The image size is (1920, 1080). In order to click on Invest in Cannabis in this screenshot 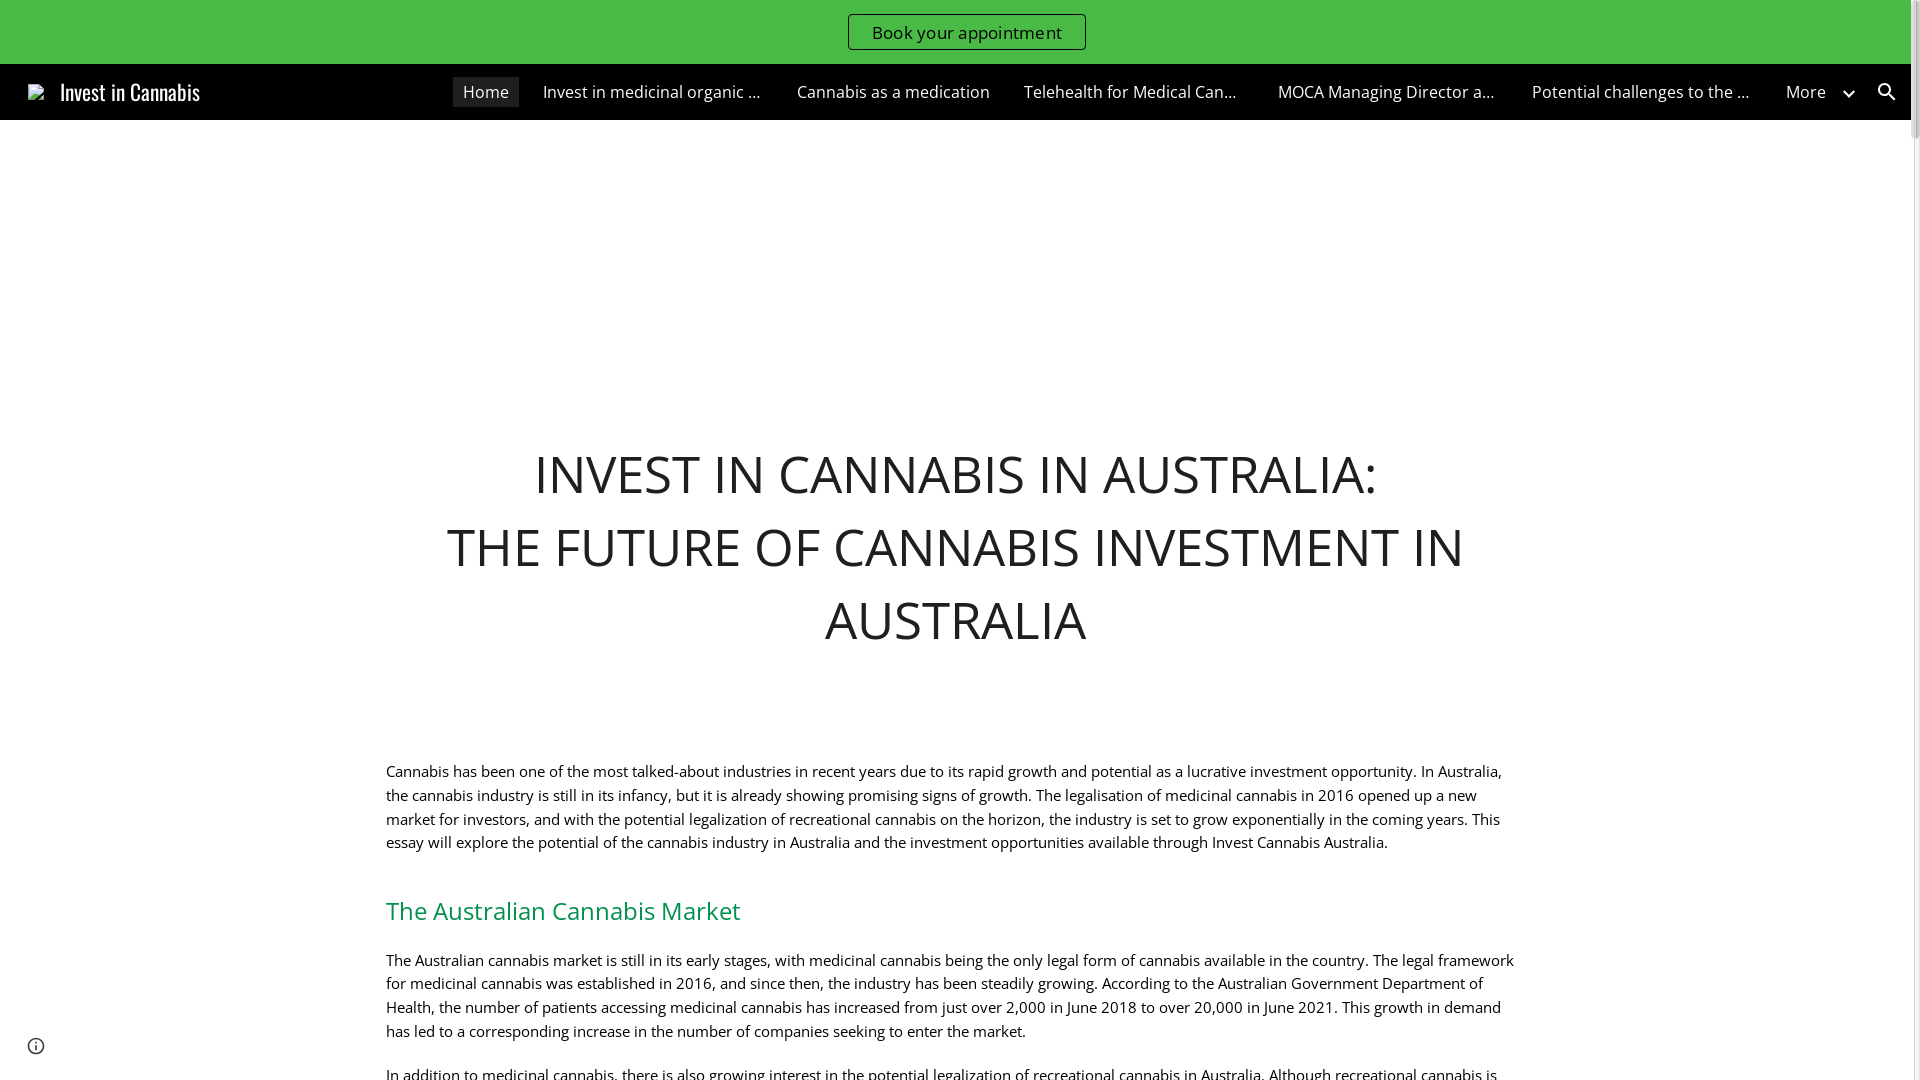, I will do `click(114, 88)`.